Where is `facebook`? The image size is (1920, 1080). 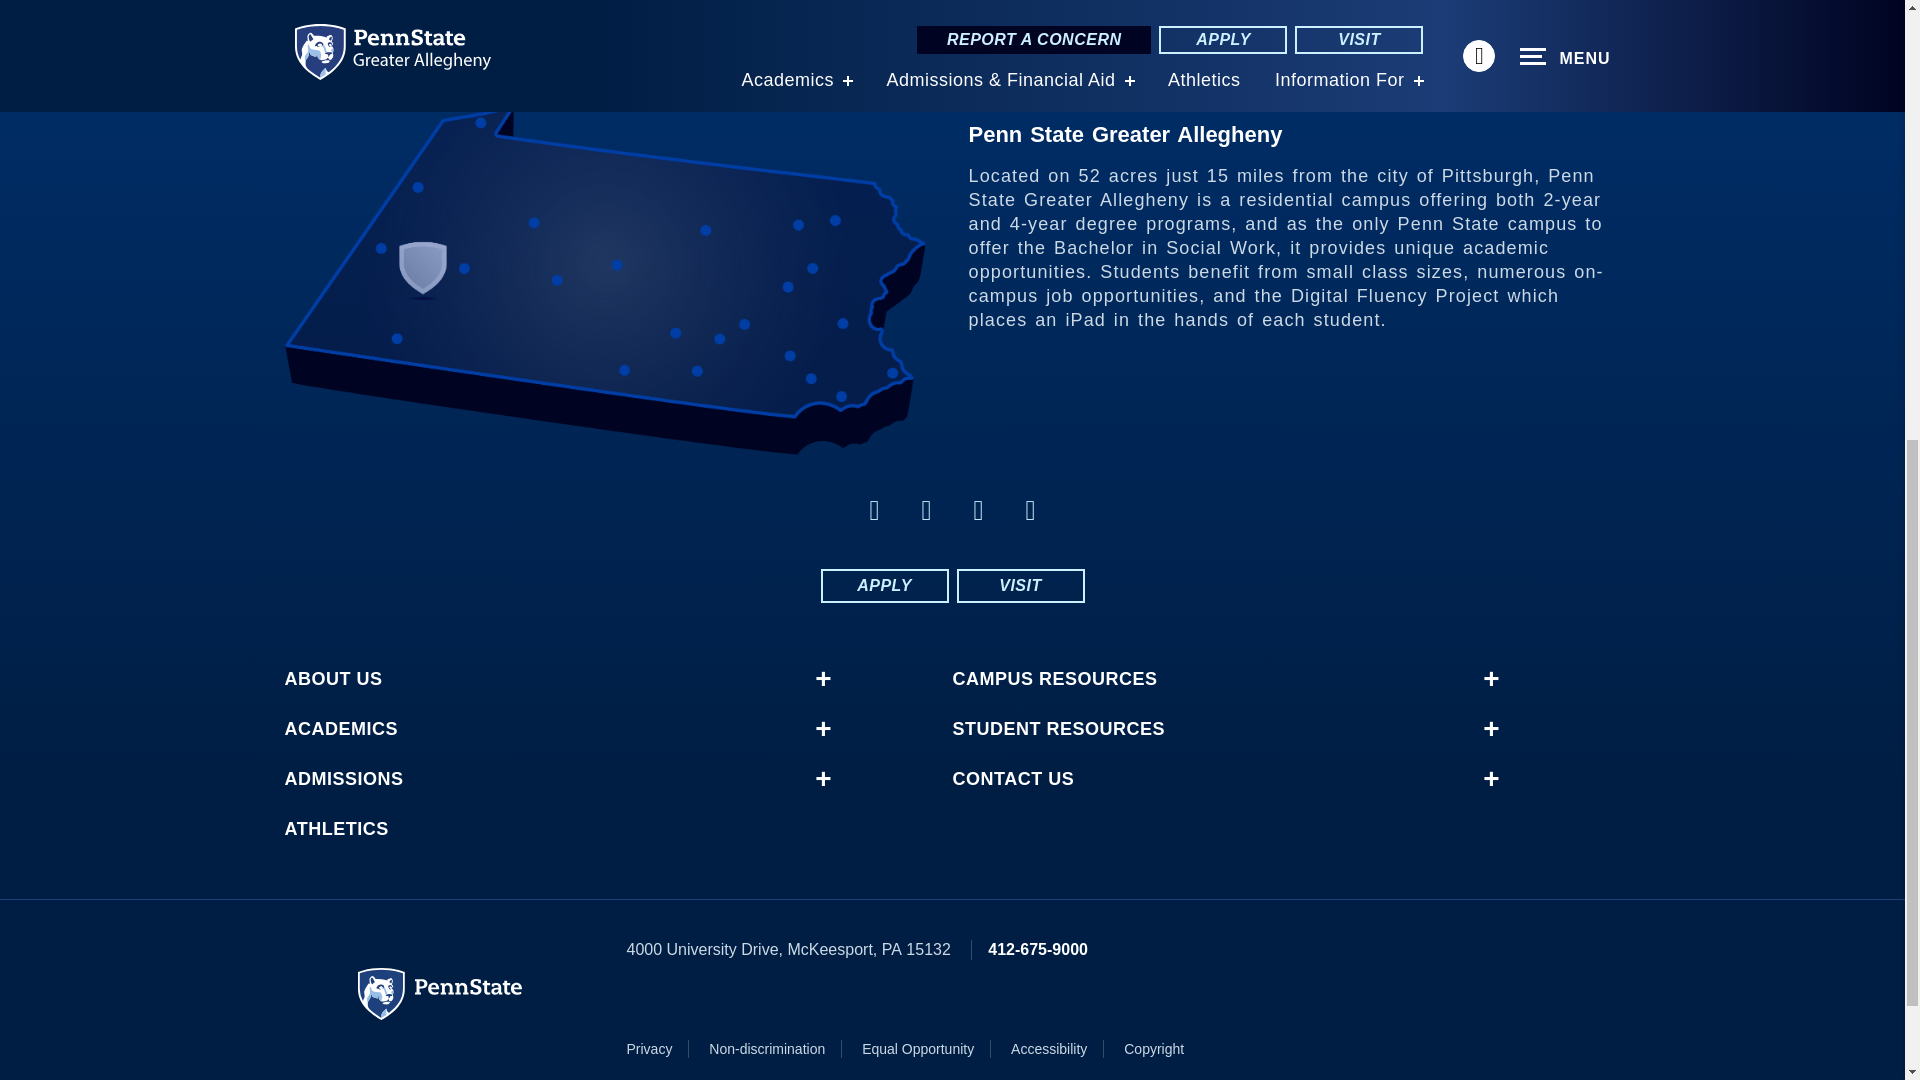
facebook is located at coordinates (874, 510).